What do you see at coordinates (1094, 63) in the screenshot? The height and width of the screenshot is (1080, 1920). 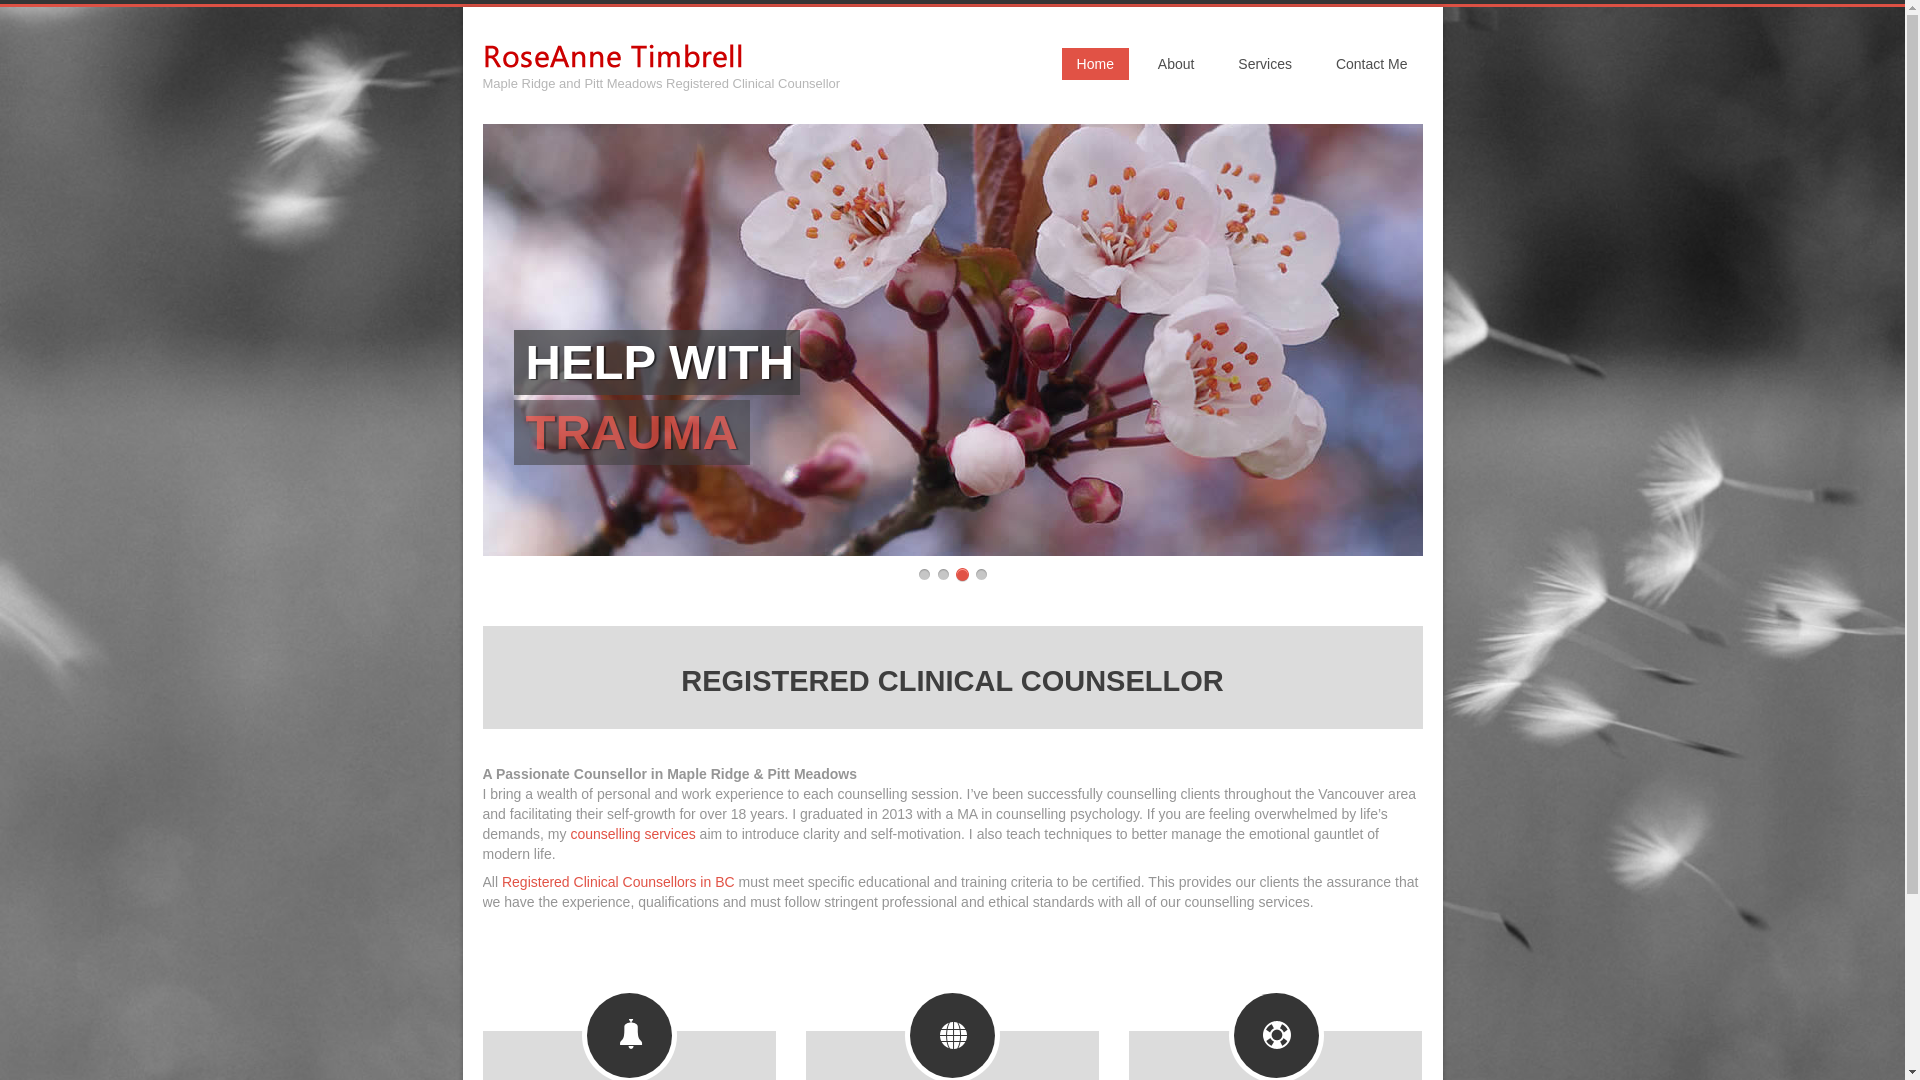 I see `Home` at bounding box center [1094, 63].